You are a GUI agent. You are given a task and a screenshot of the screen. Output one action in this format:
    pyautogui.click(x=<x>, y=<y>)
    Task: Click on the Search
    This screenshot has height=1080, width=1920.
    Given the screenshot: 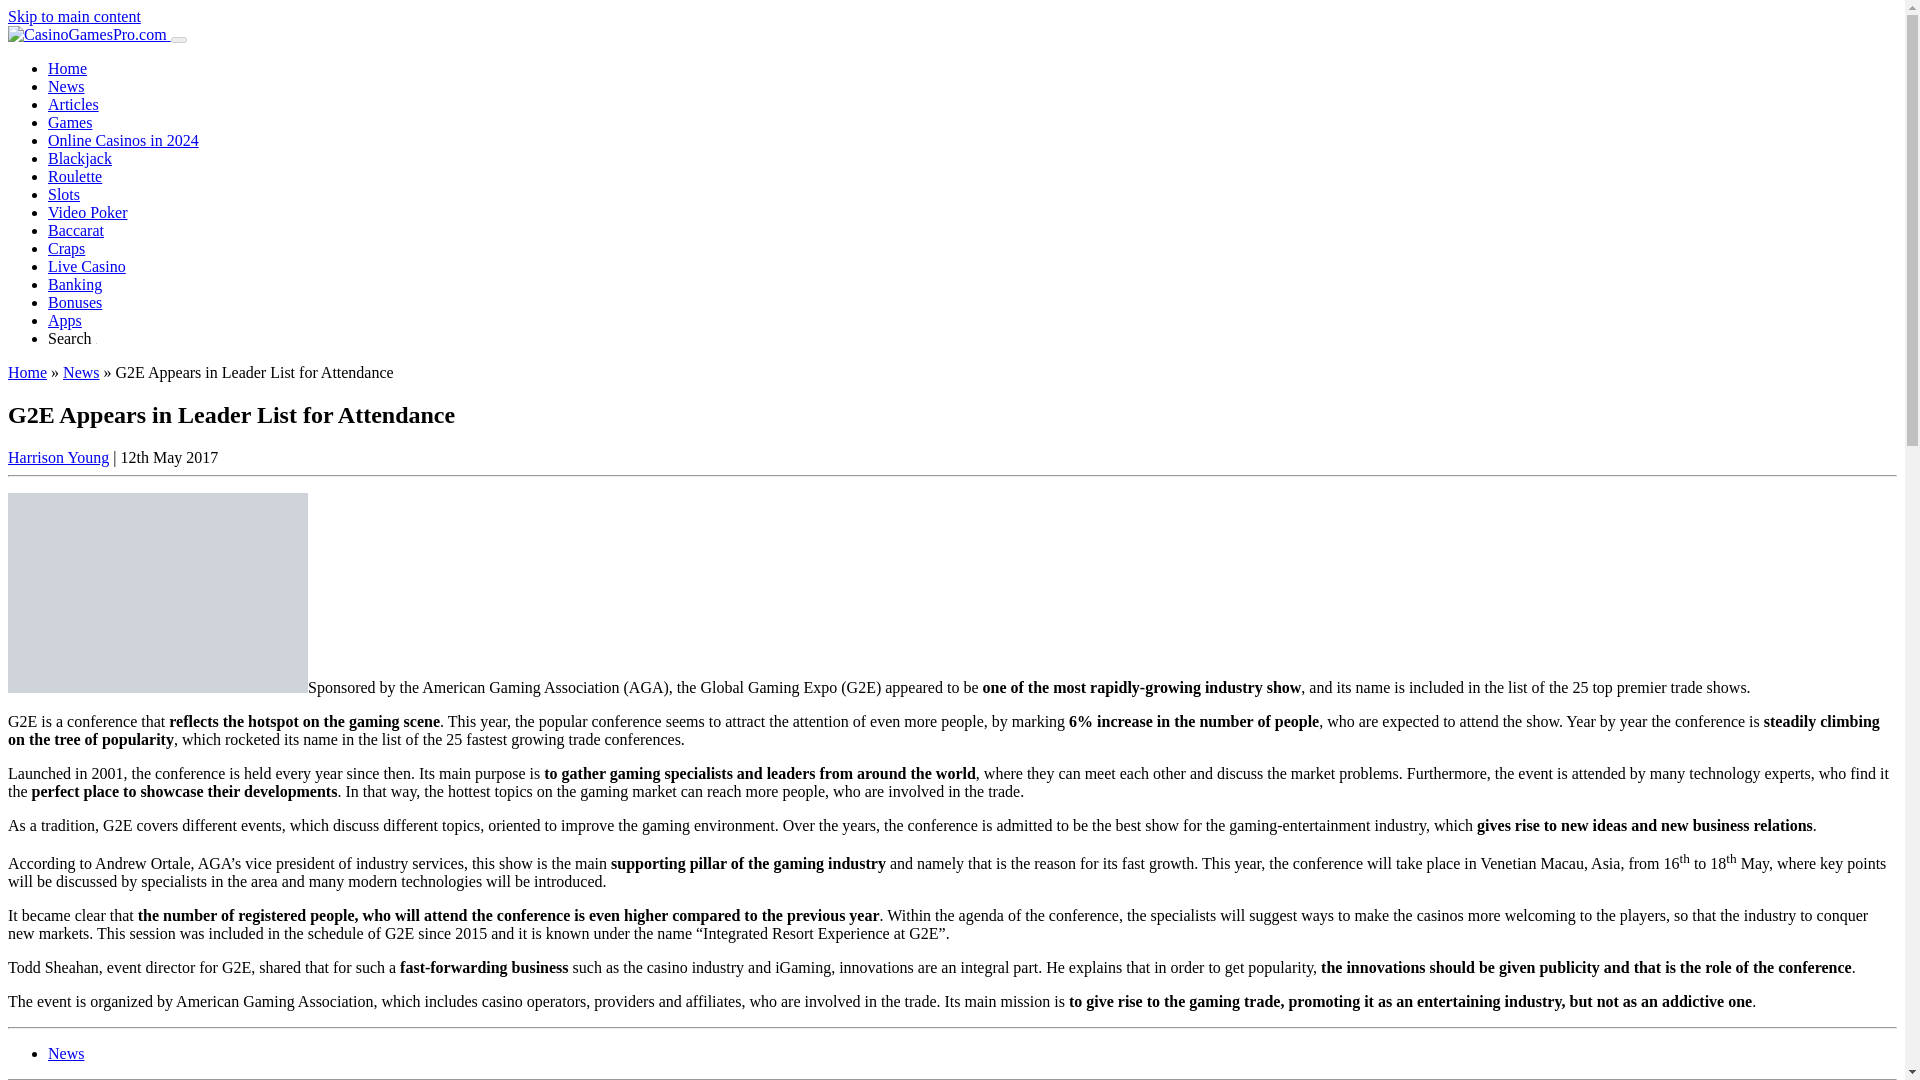 What is the action you would take?
    pyautogui.click(x=72, y=338)
    